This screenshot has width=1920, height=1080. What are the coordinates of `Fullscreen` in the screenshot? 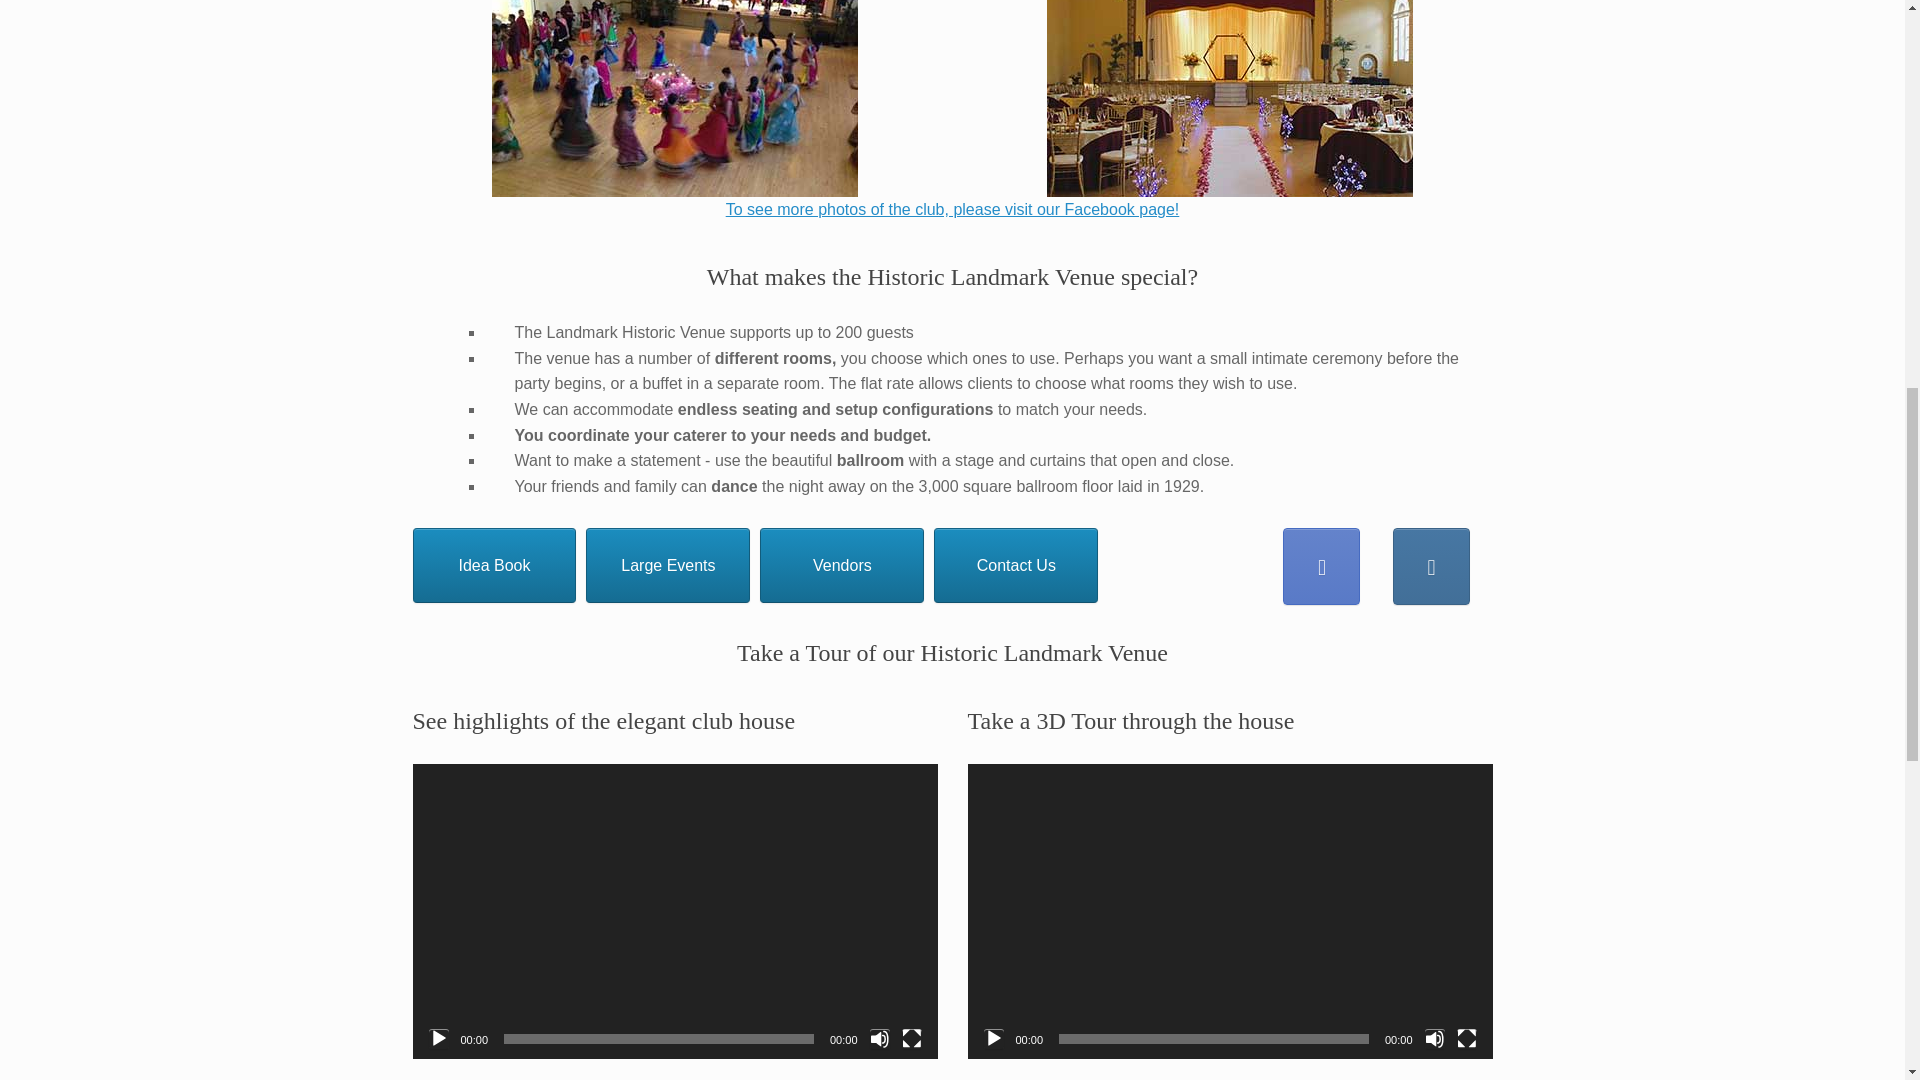 It's located at (1466, 1038).